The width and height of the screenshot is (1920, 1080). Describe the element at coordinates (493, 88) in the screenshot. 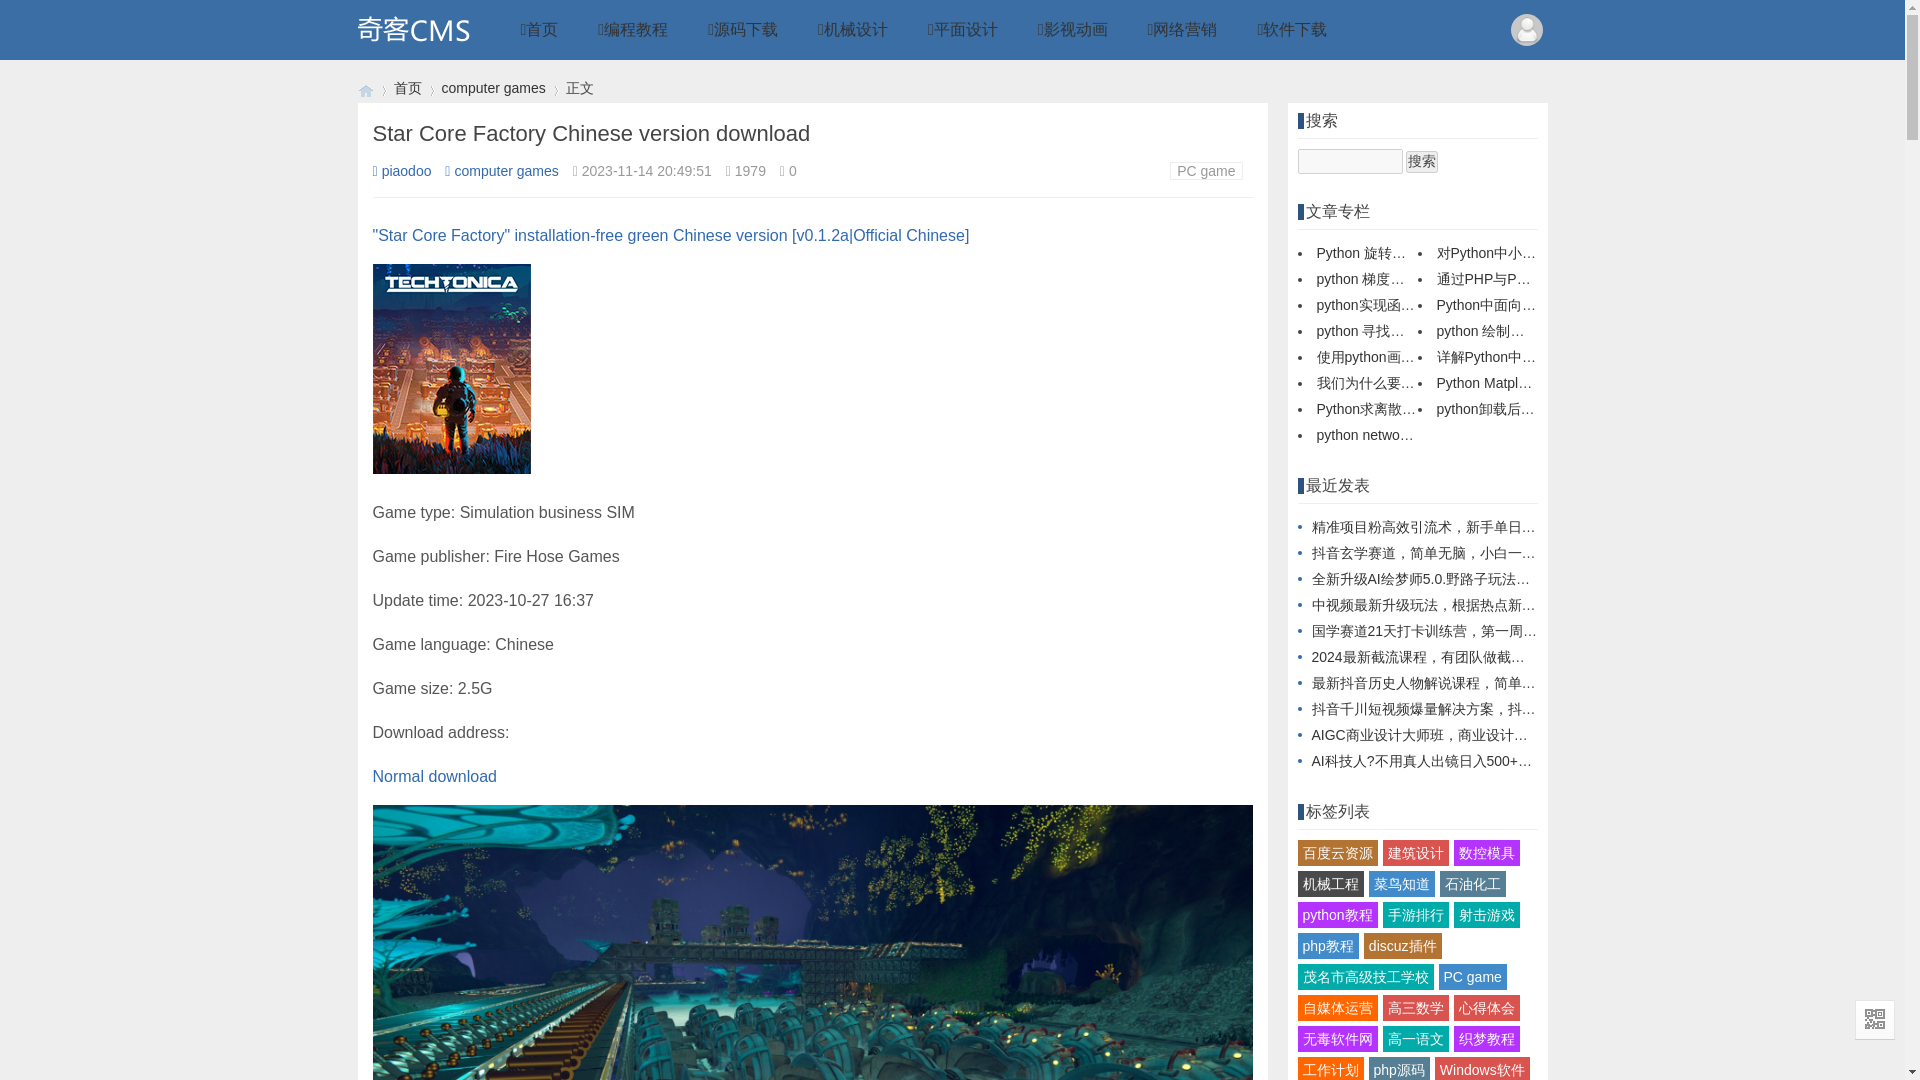

I see `computer games` at that location.